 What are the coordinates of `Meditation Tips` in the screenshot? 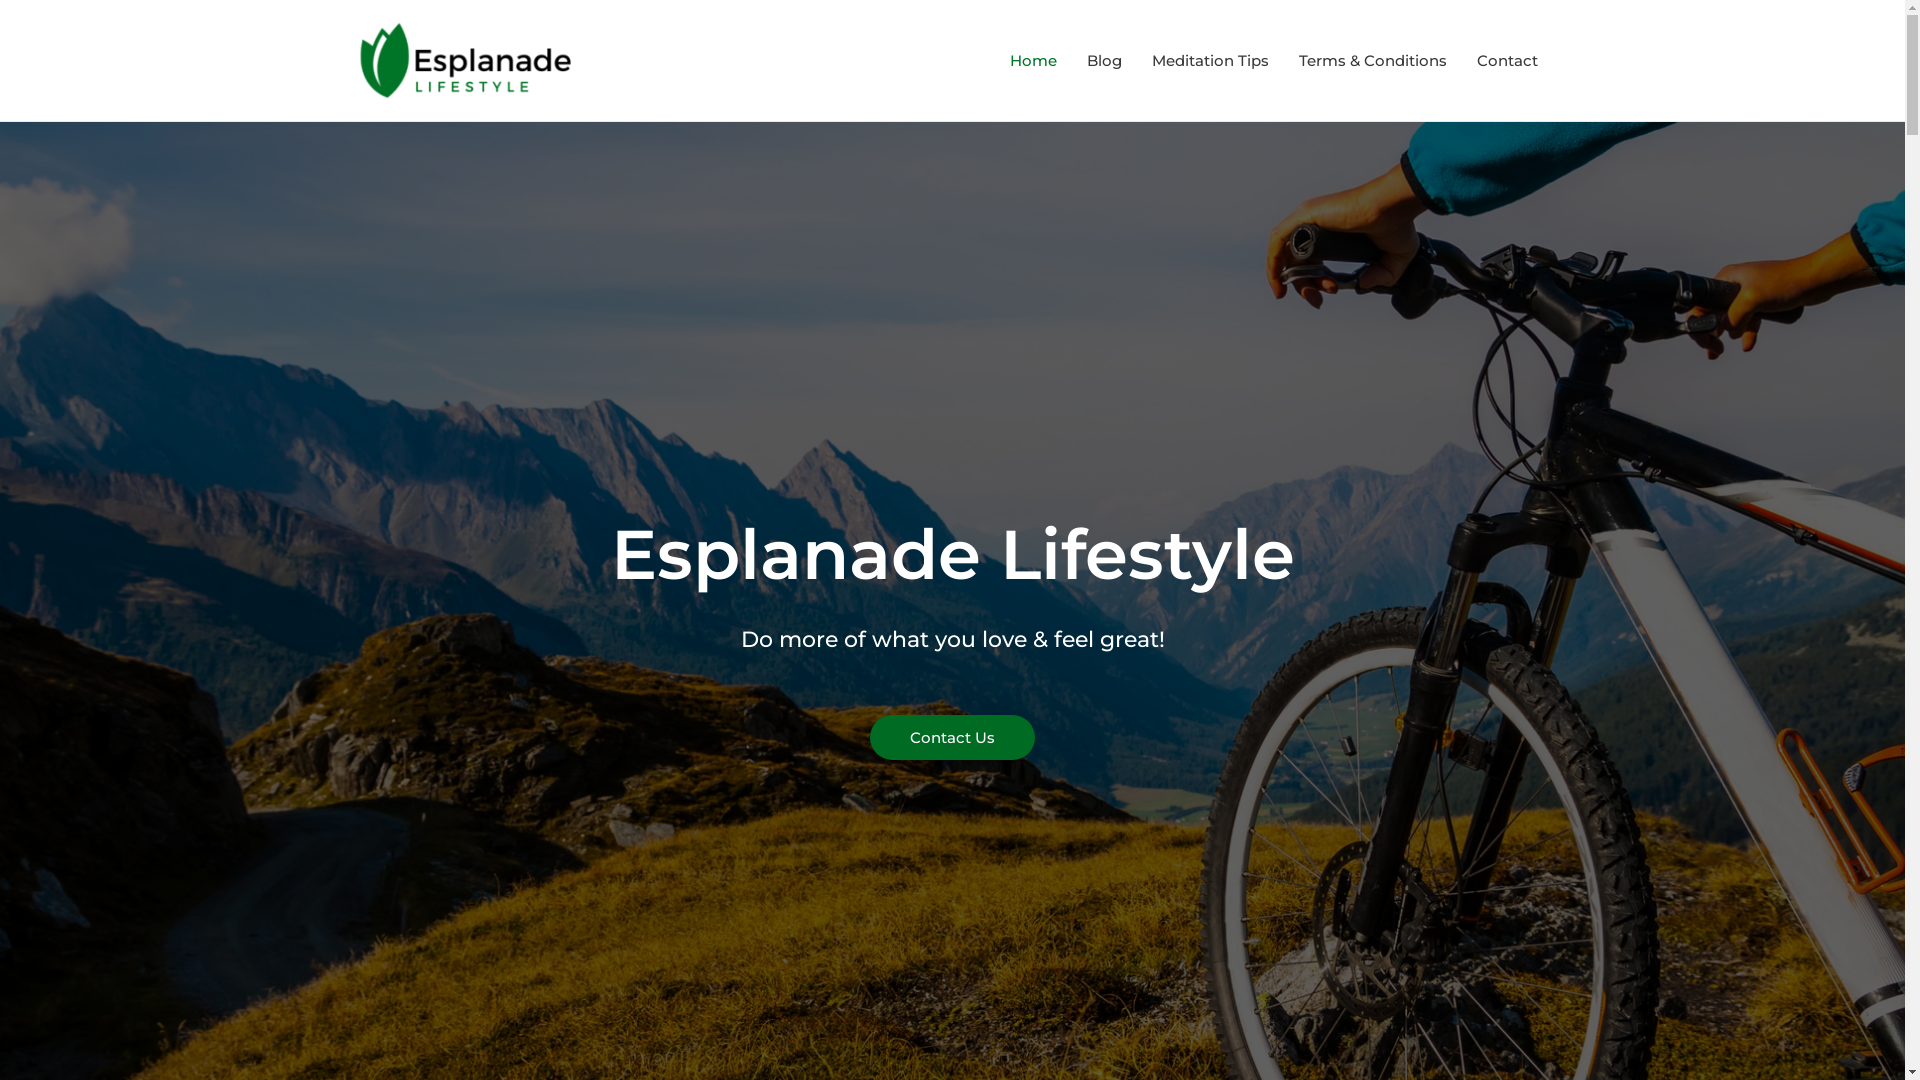 It's located at (1210, 60).